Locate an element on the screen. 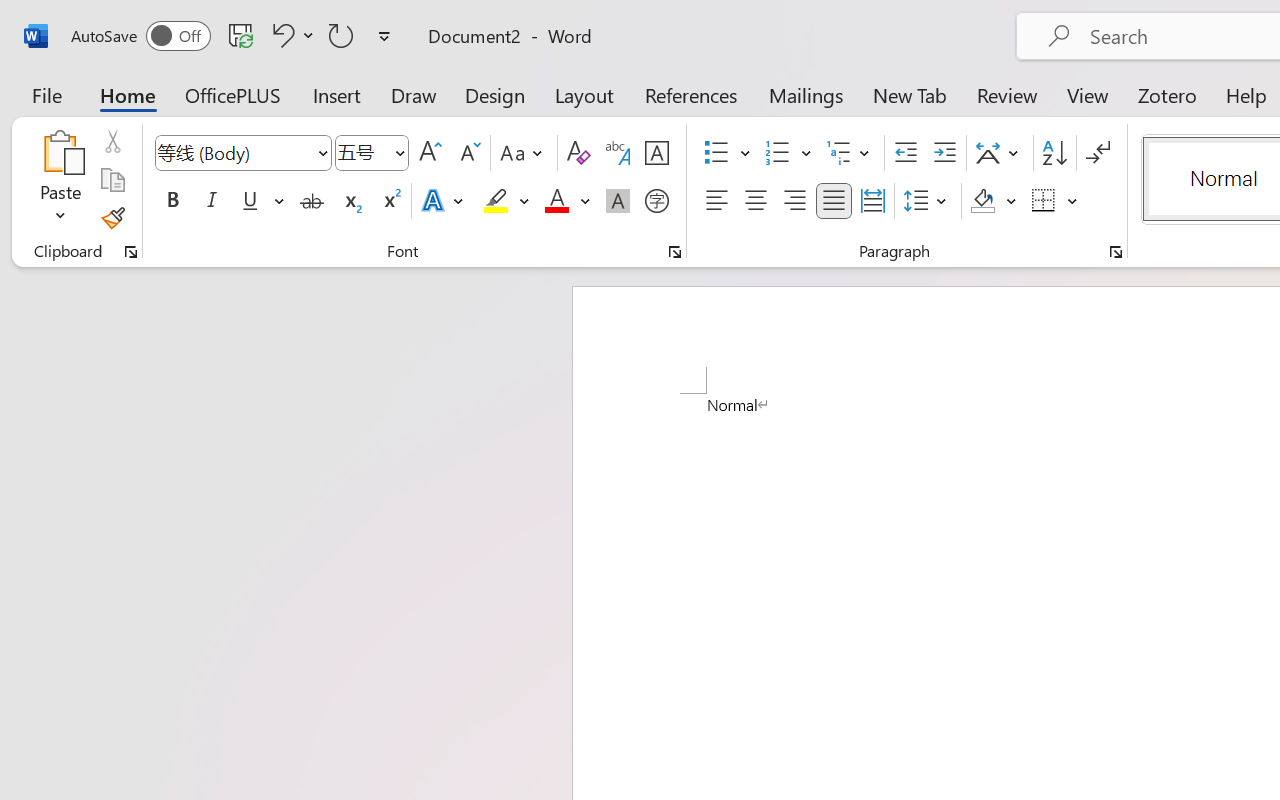  Underline is located at coordinates (250, 201).